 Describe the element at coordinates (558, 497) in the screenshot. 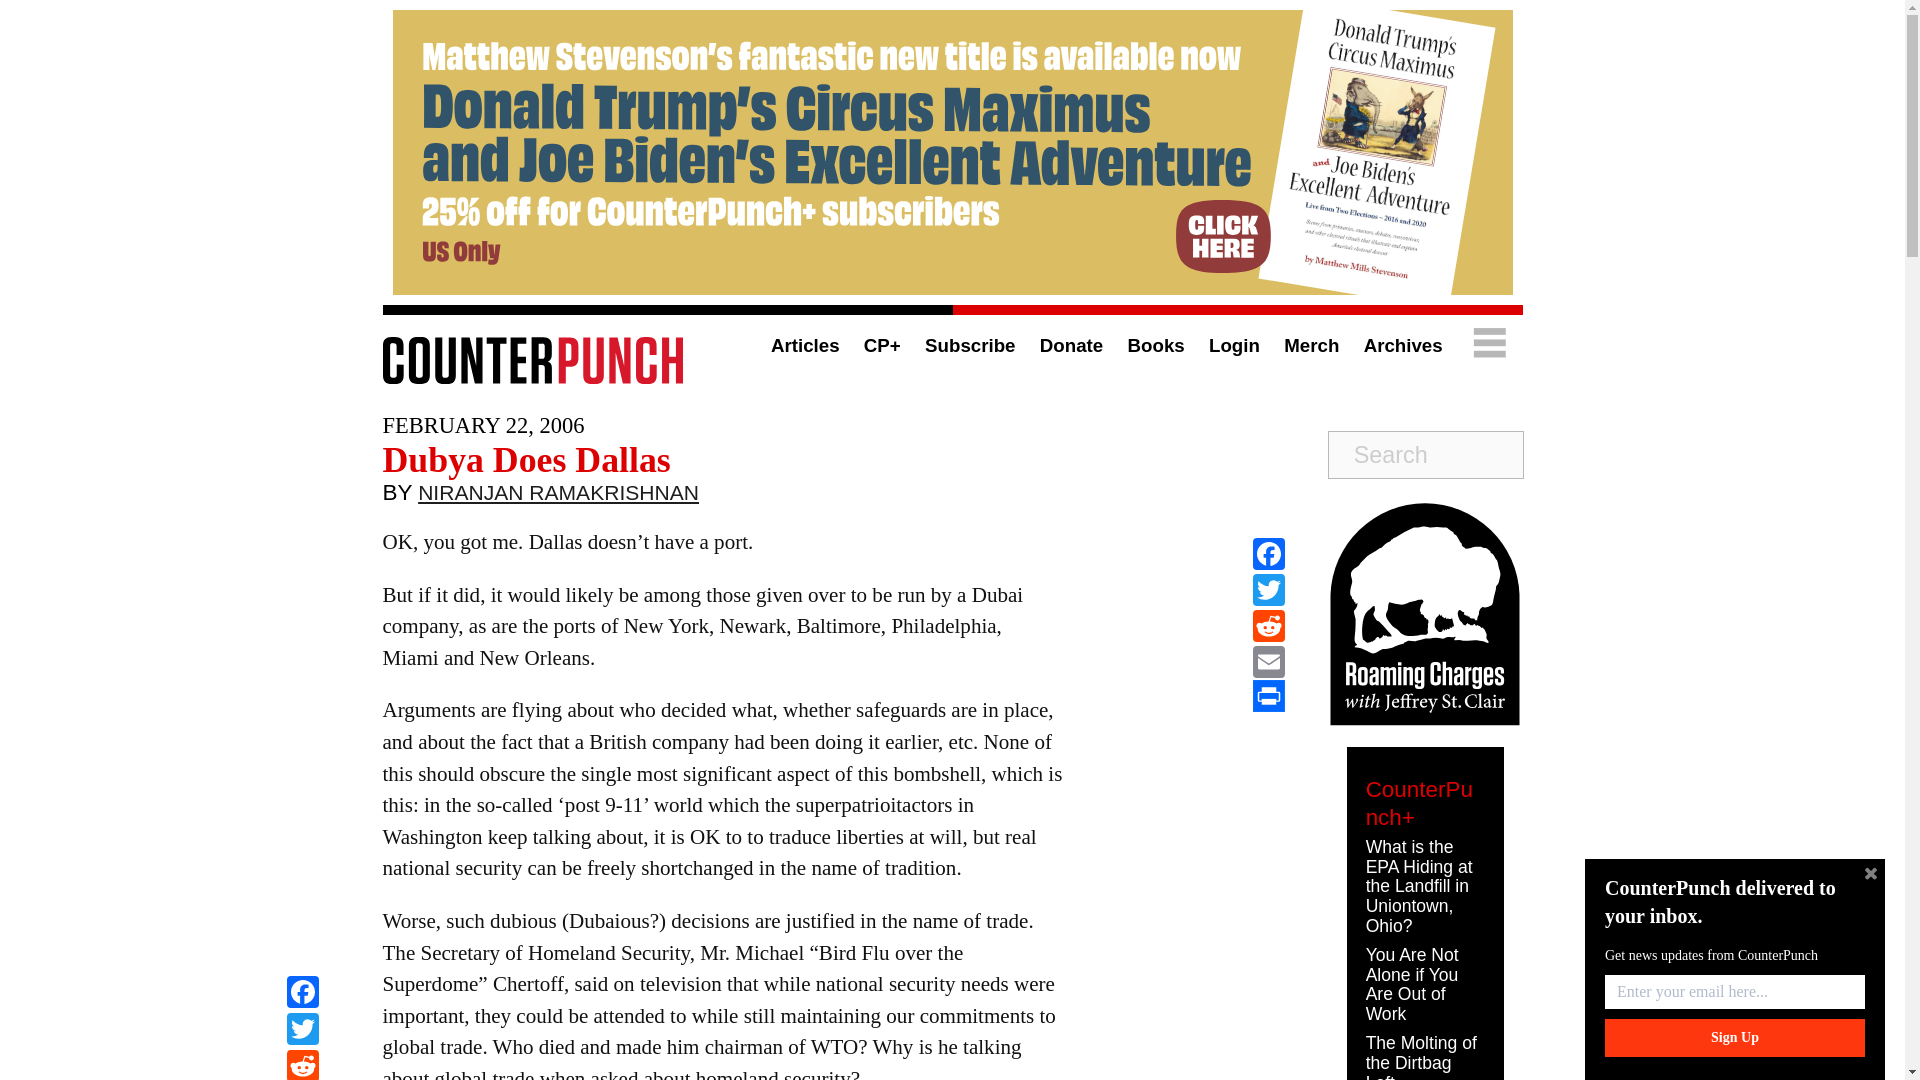

I see `NIRANJAN RAMAKRISHNAN` at that location.